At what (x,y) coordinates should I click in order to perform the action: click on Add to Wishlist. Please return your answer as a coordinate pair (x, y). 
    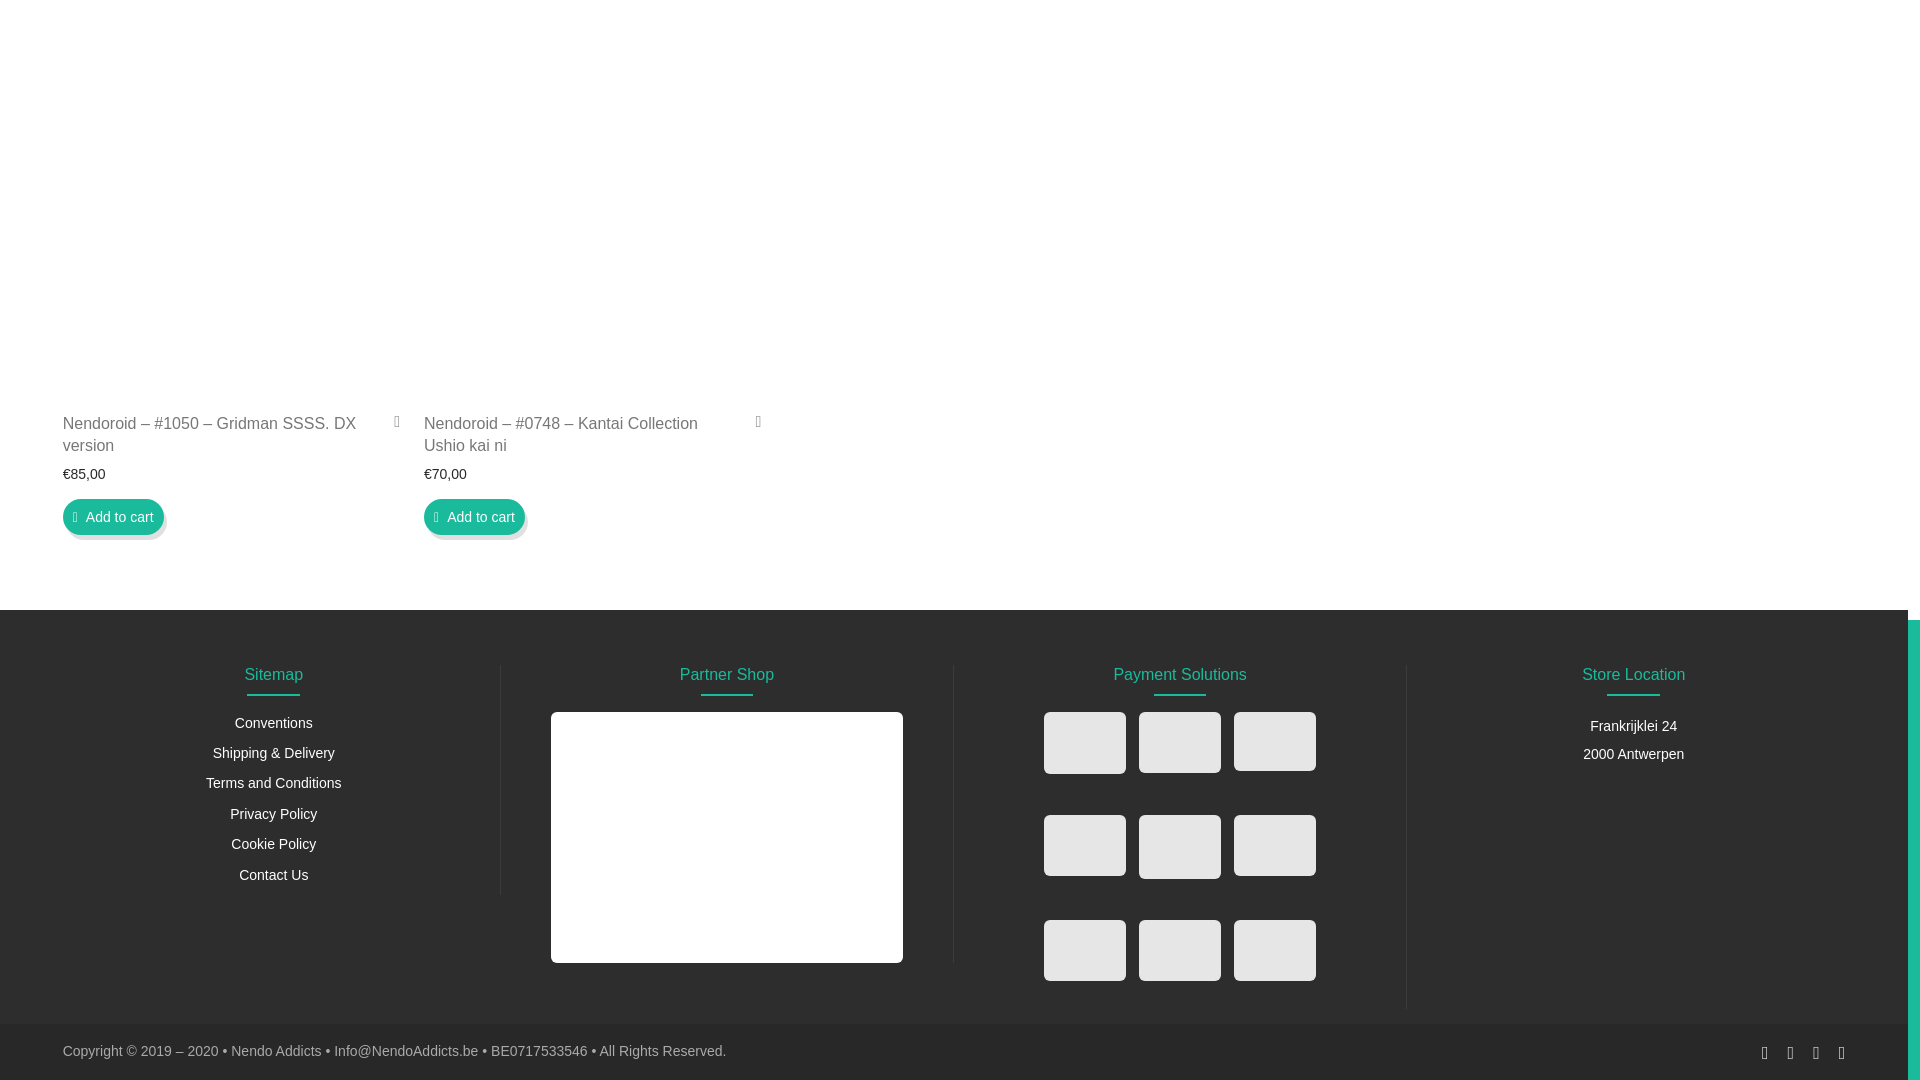
    Looking at the image, I should click on (750, 420).